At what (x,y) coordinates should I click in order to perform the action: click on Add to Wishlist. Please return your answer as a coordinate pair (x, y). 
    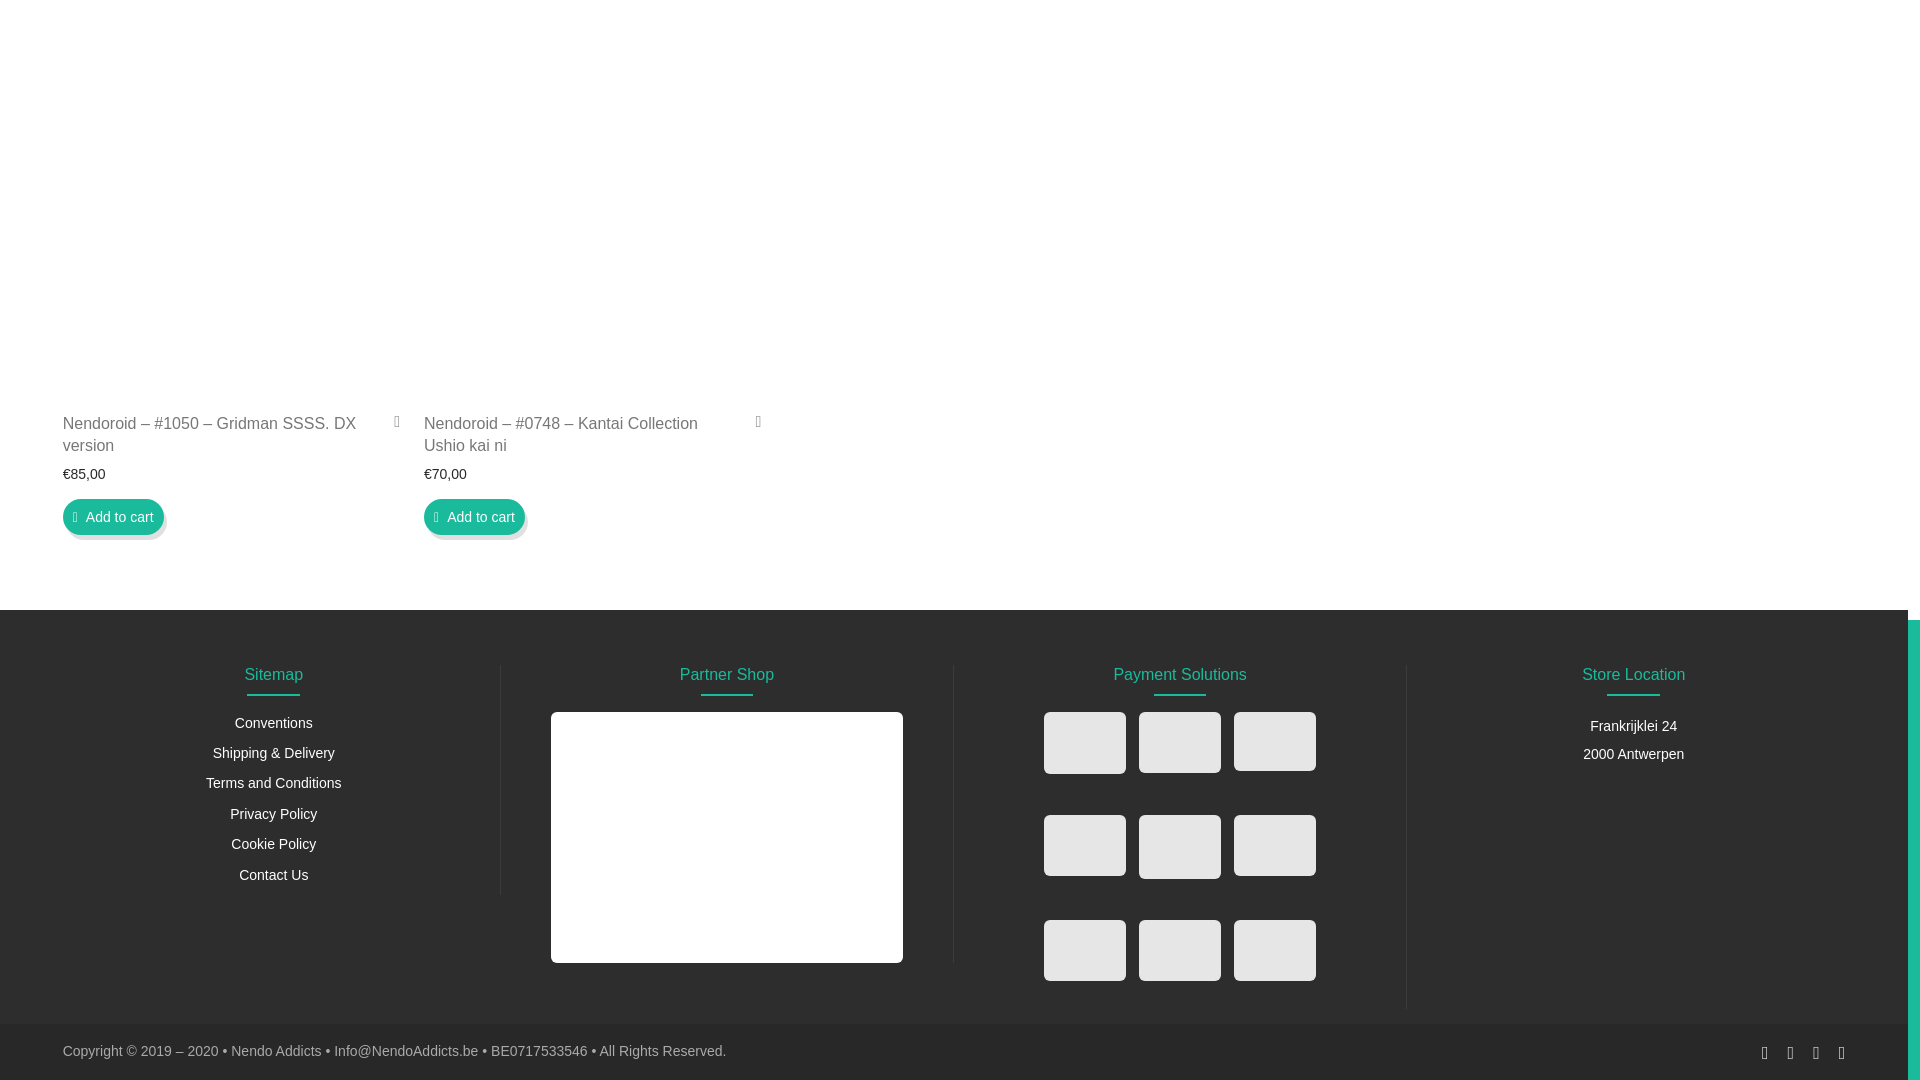
    Looking at the image, I should click on (750, 420).